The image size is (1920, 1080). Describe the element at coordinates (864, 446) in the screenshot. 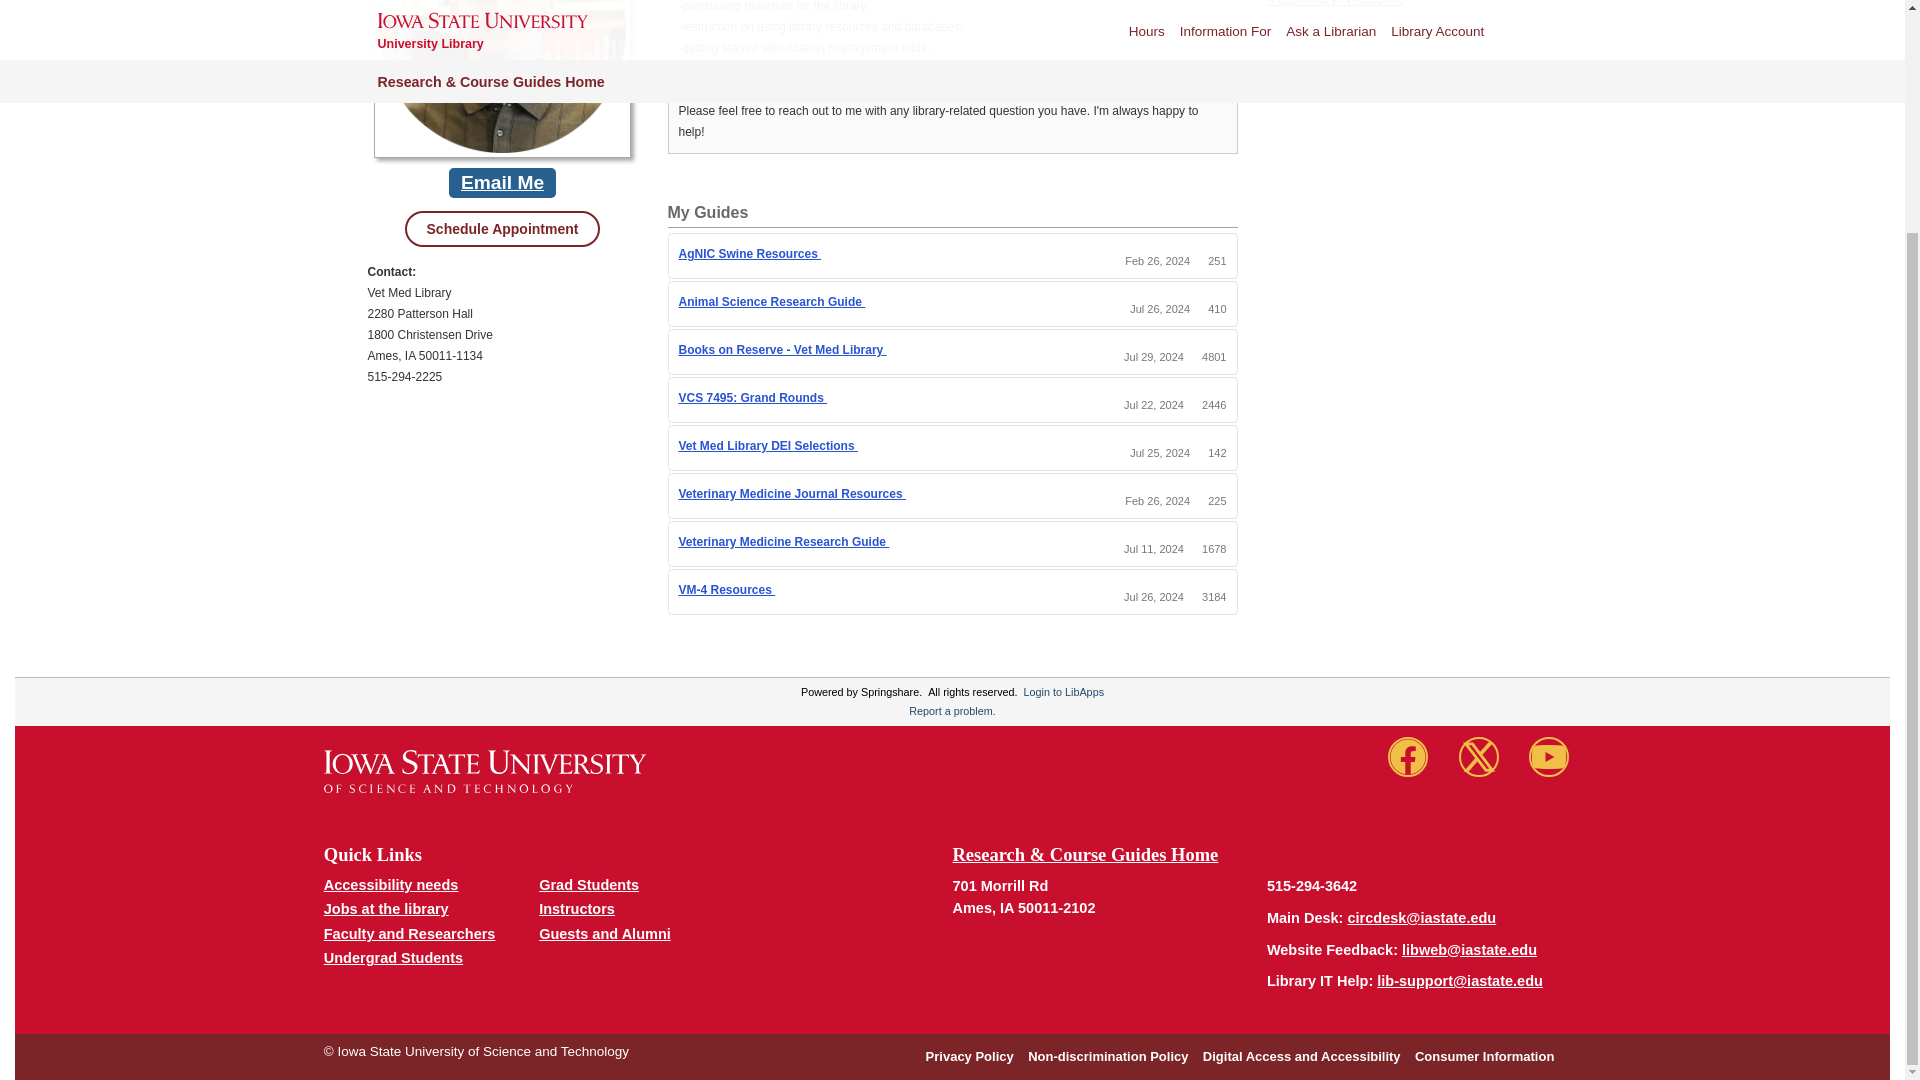

I see `View Guide Info` at that location.